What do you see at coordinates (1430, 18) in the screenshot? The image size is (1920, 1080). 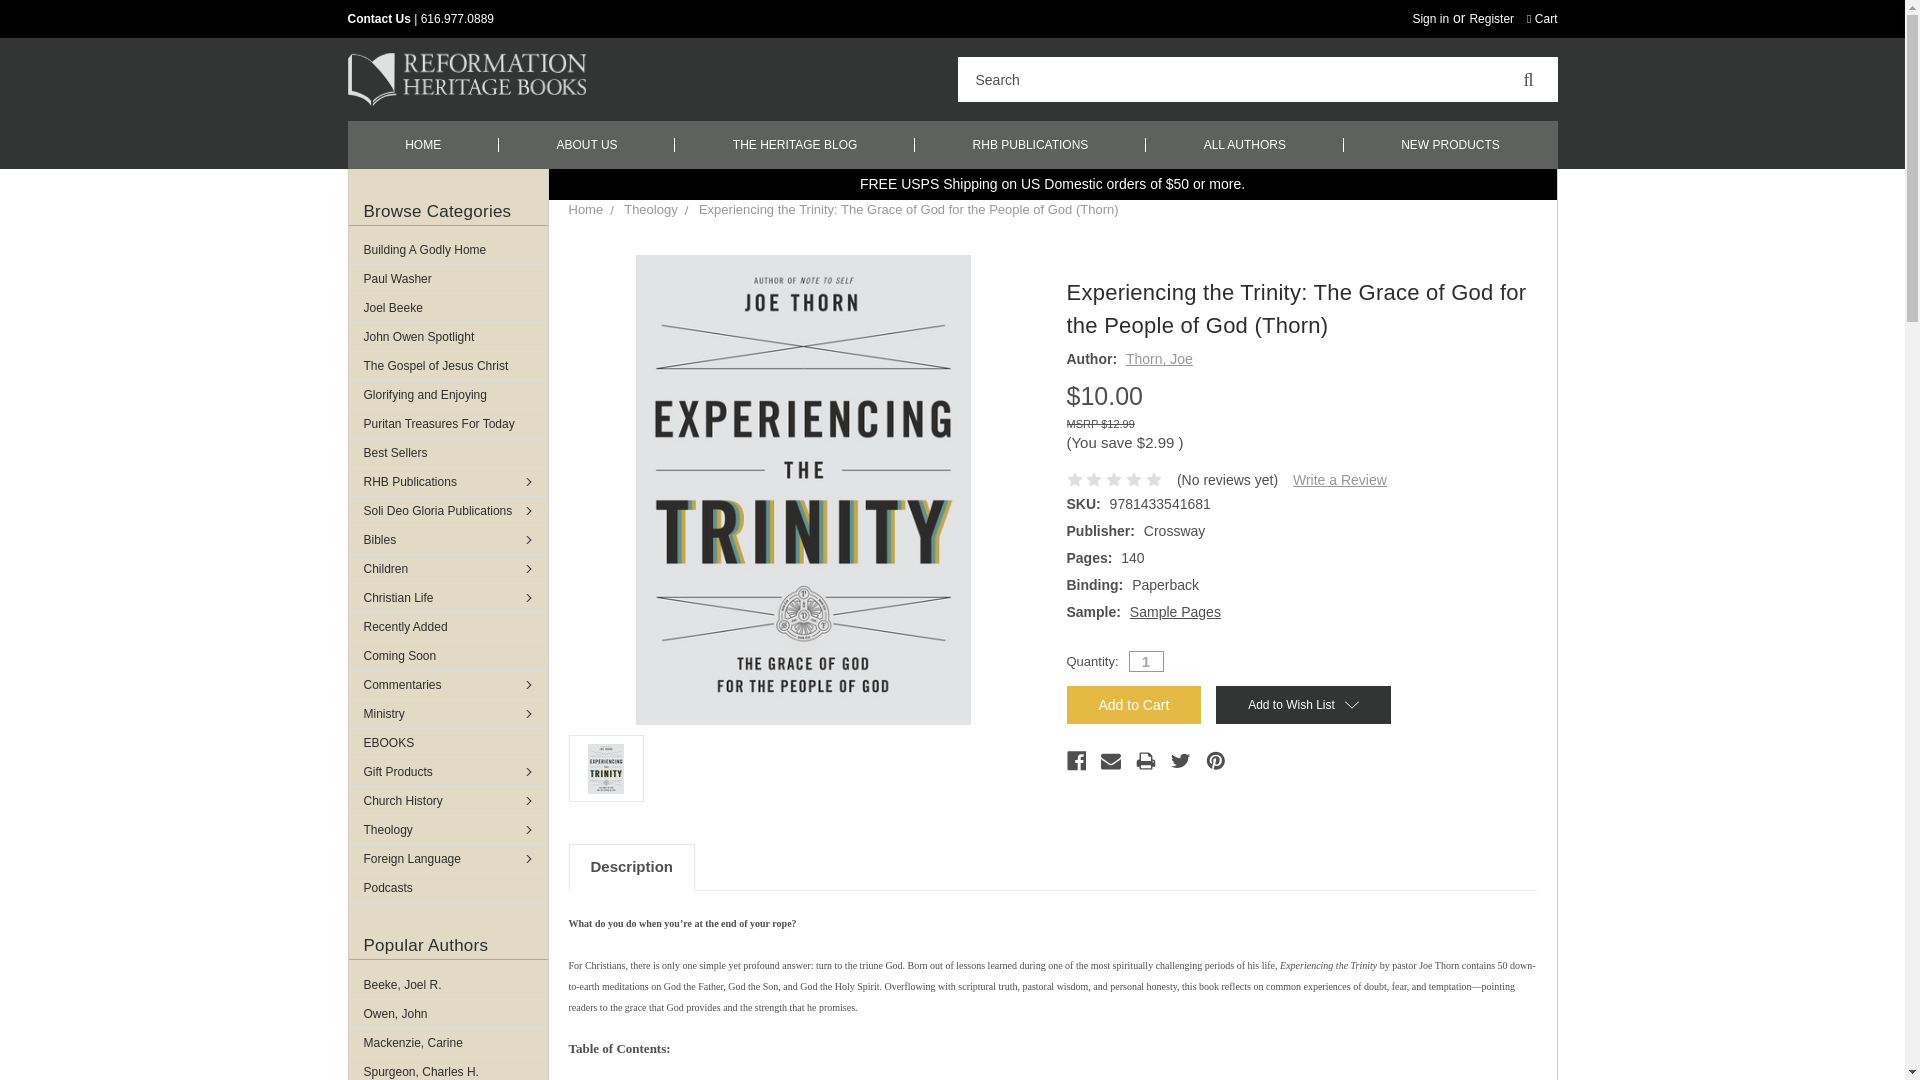 I see `Sign in` at bounding box center [1430, 18].